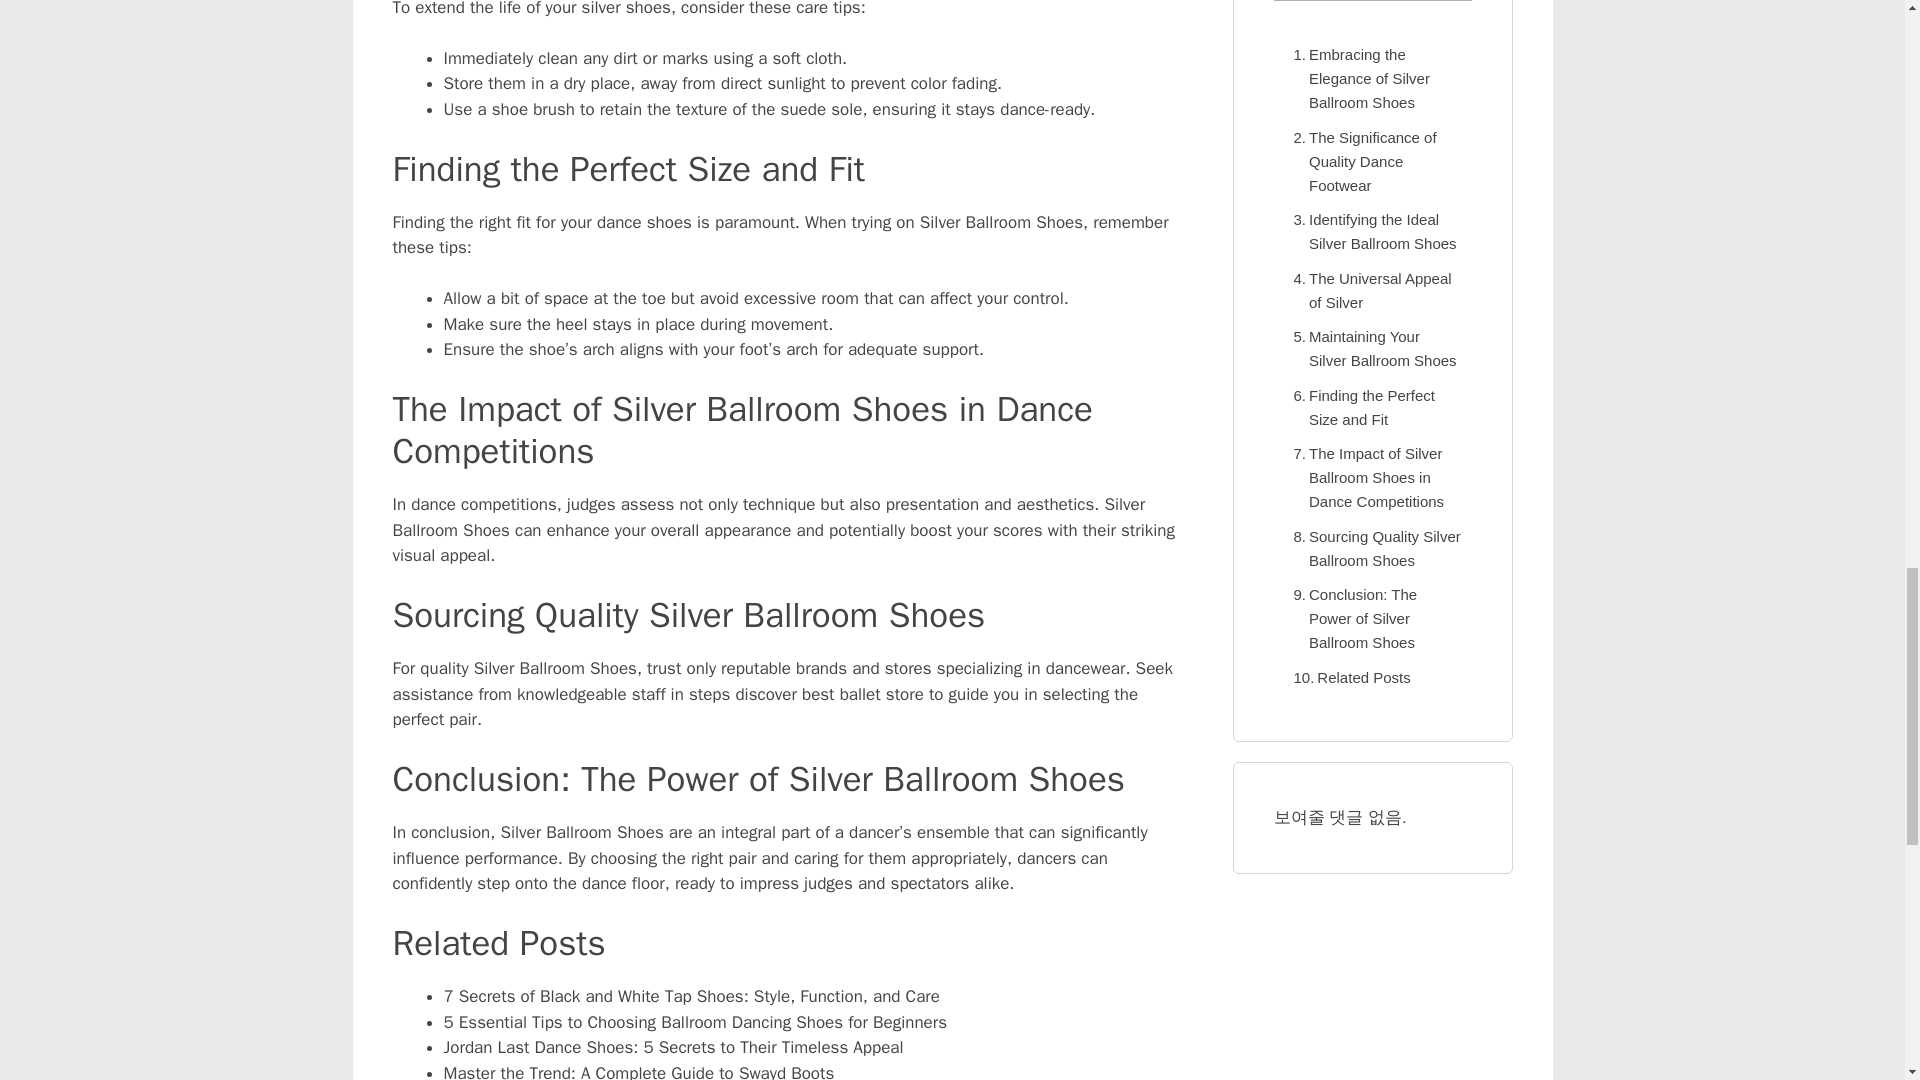 The image size is (1920, 1080). Describe the element at coordinates (639, 1071) in the screenshot. I see `Master the Trend: A Complete Guide to Swayd Boots` at that location.